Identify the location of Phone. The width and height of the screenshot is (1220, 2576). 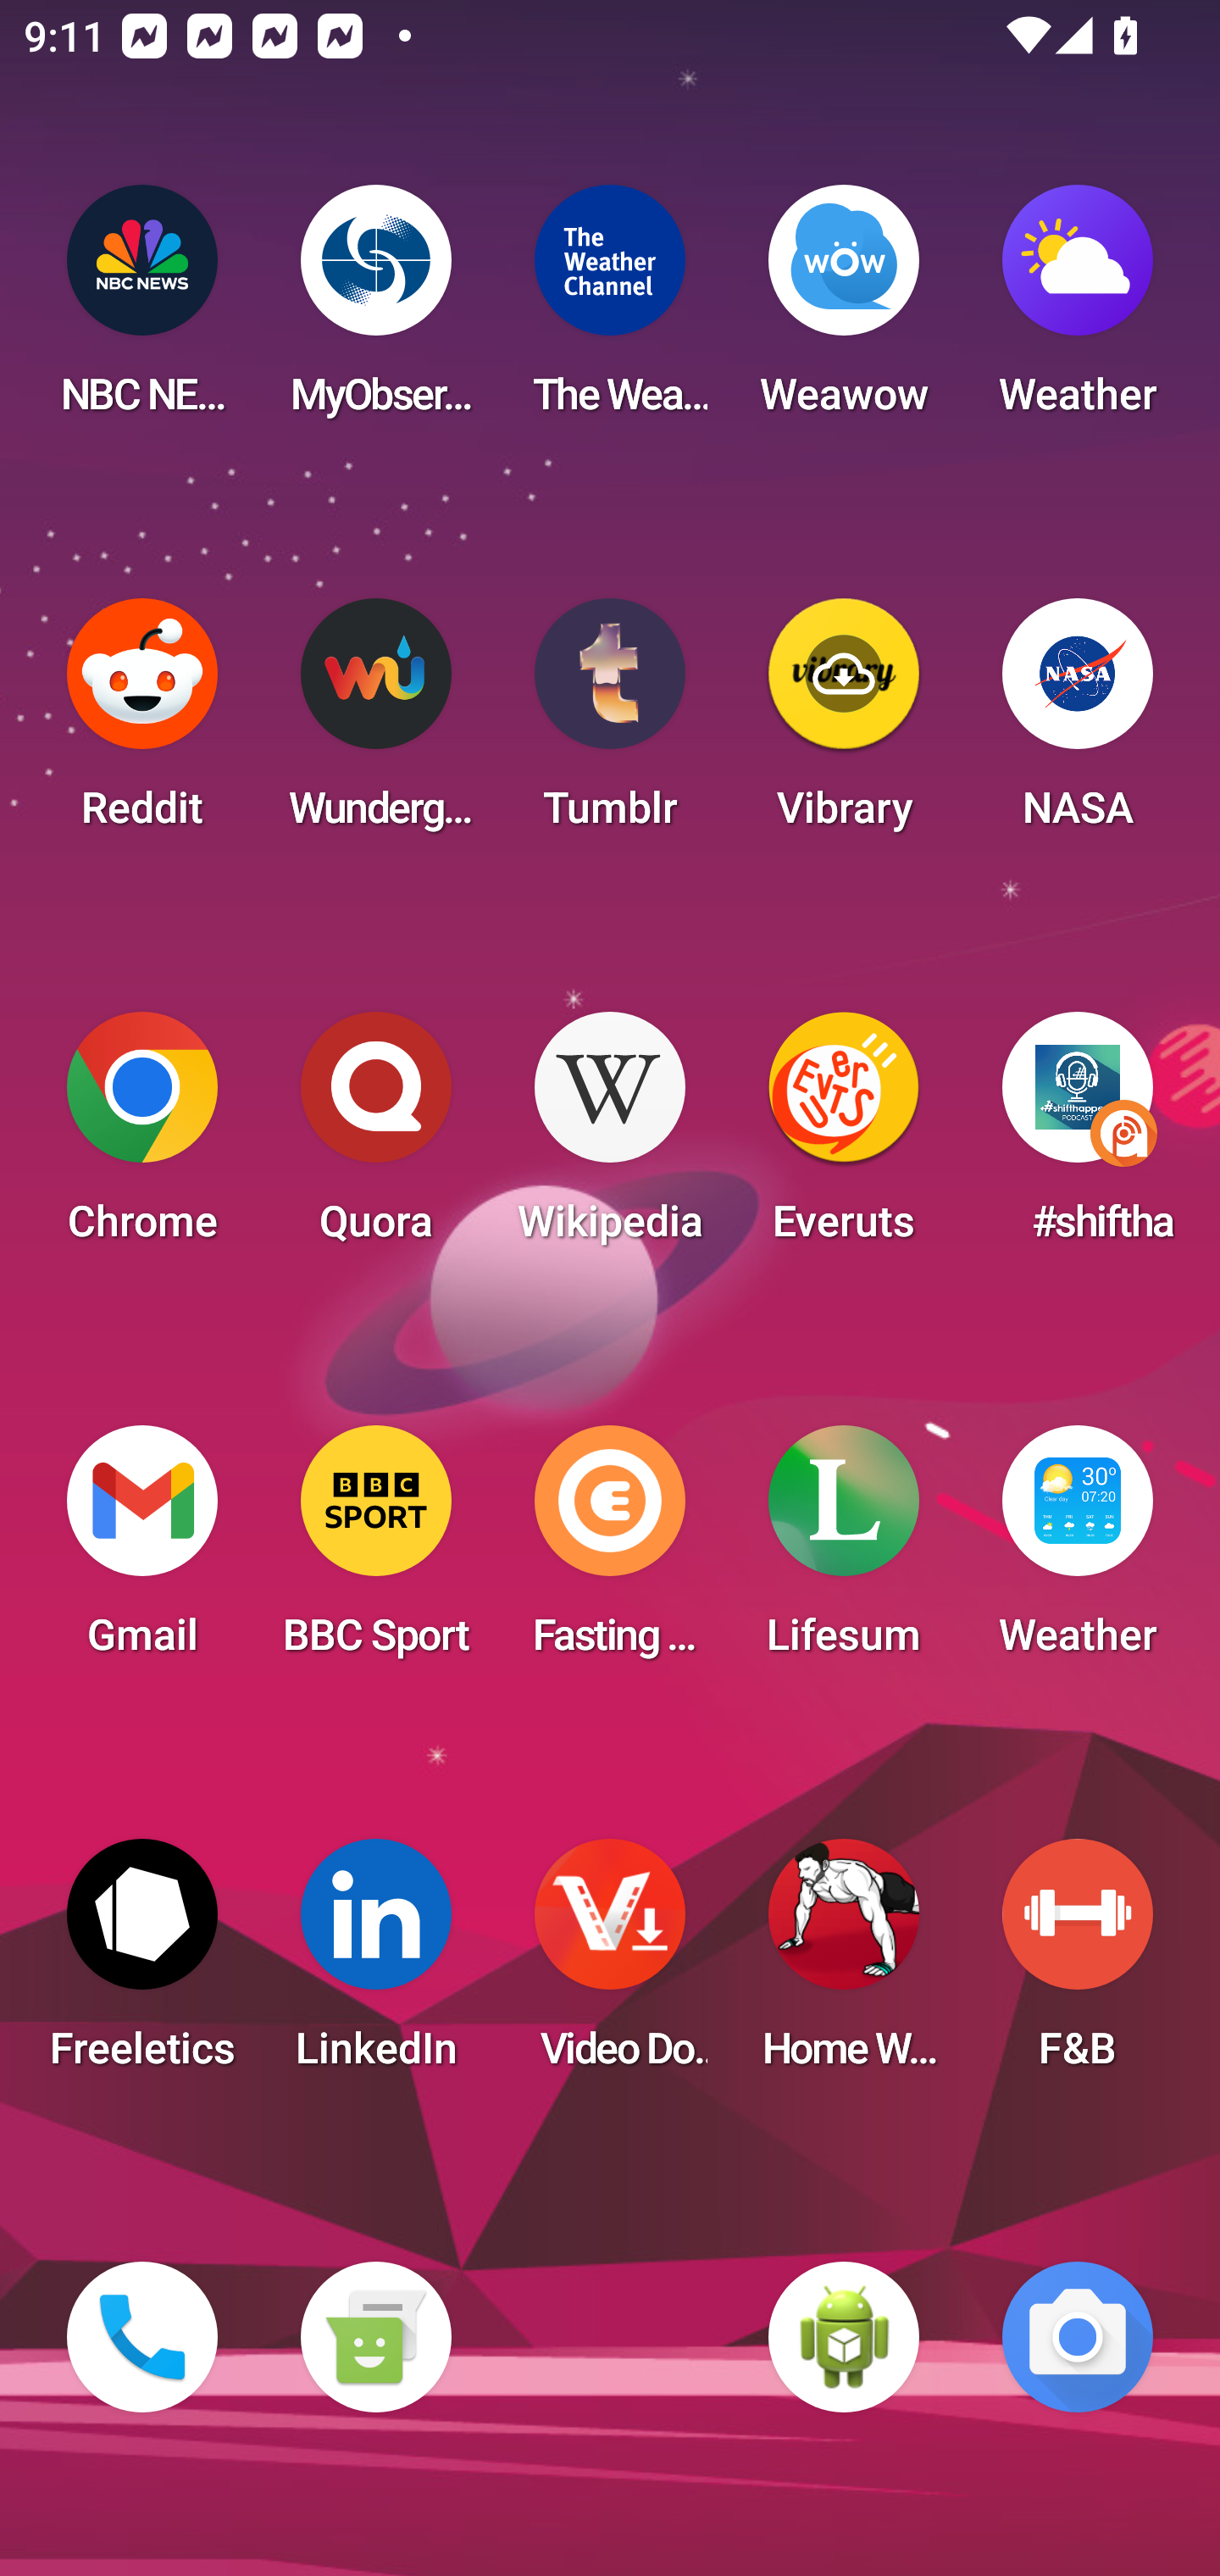
(142, 2337).